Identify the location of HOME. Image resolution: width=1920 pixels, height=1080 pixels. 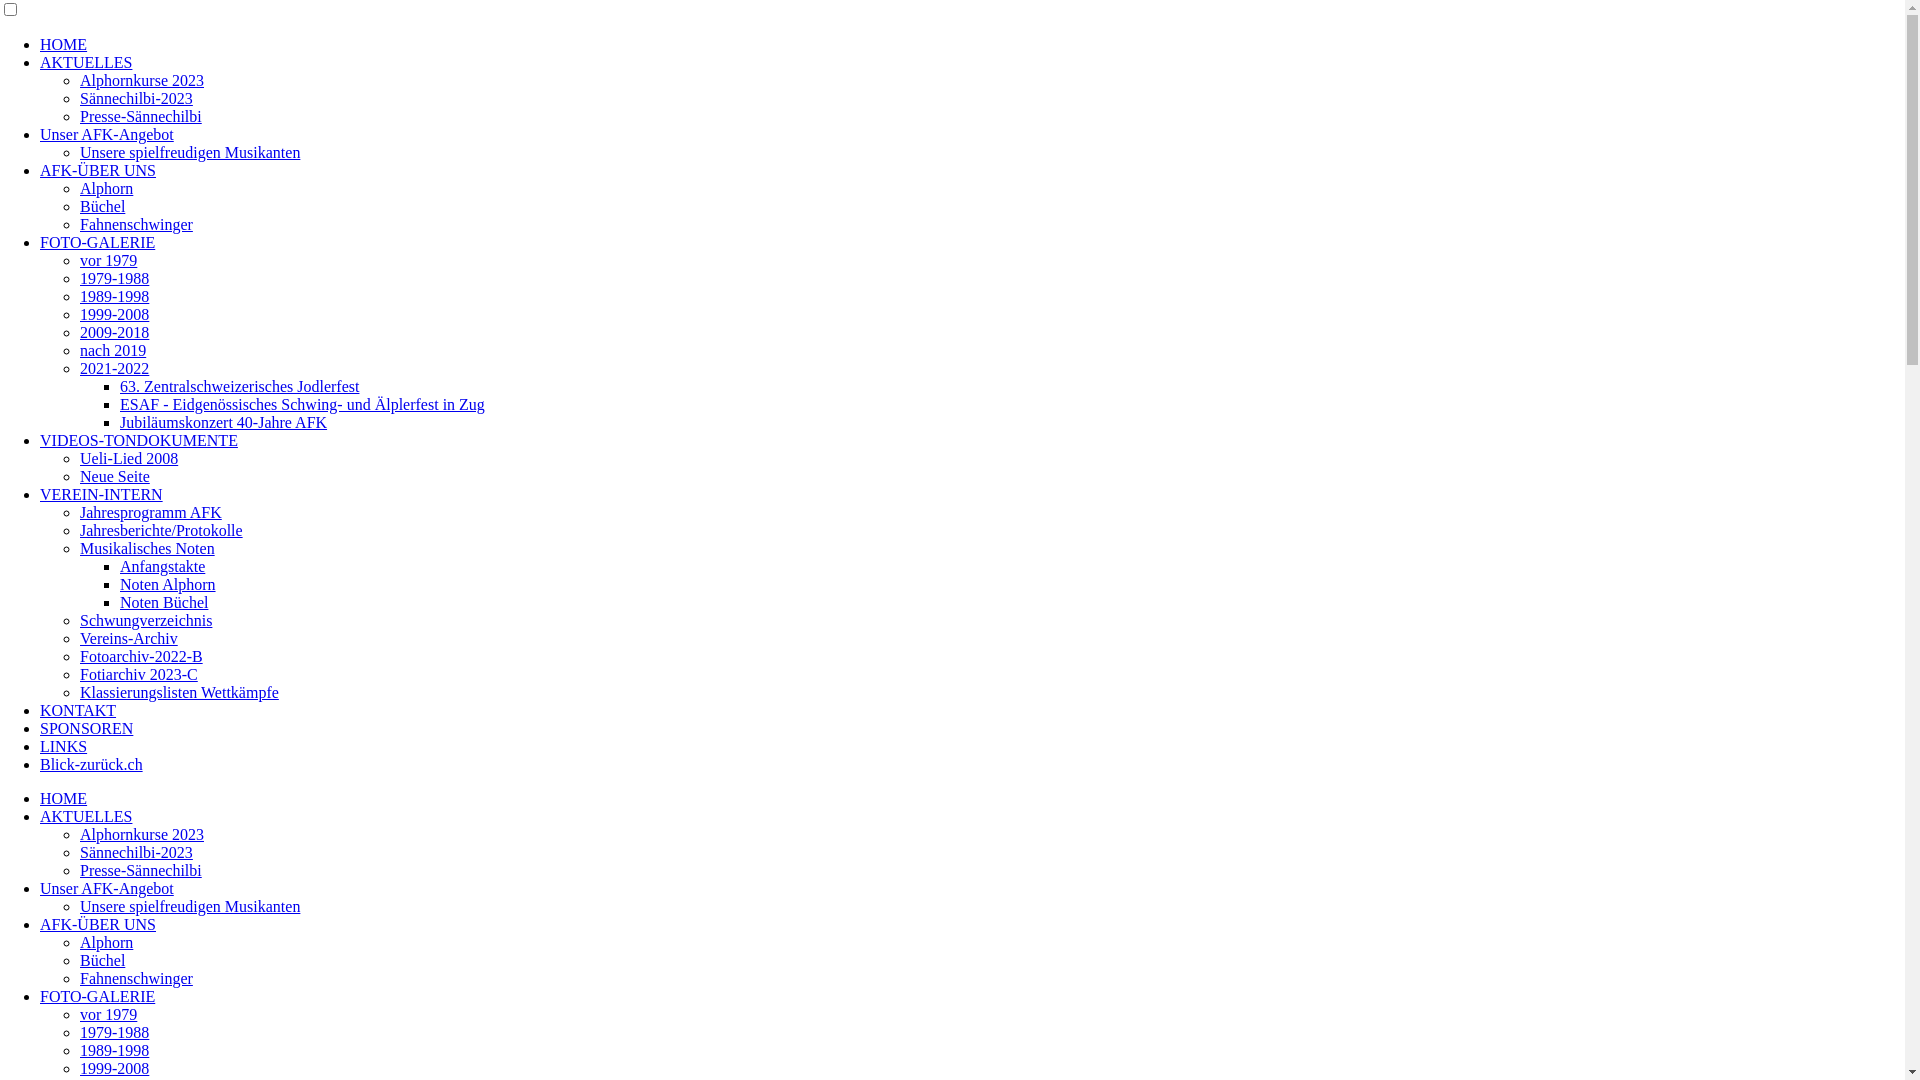
(64, 798).